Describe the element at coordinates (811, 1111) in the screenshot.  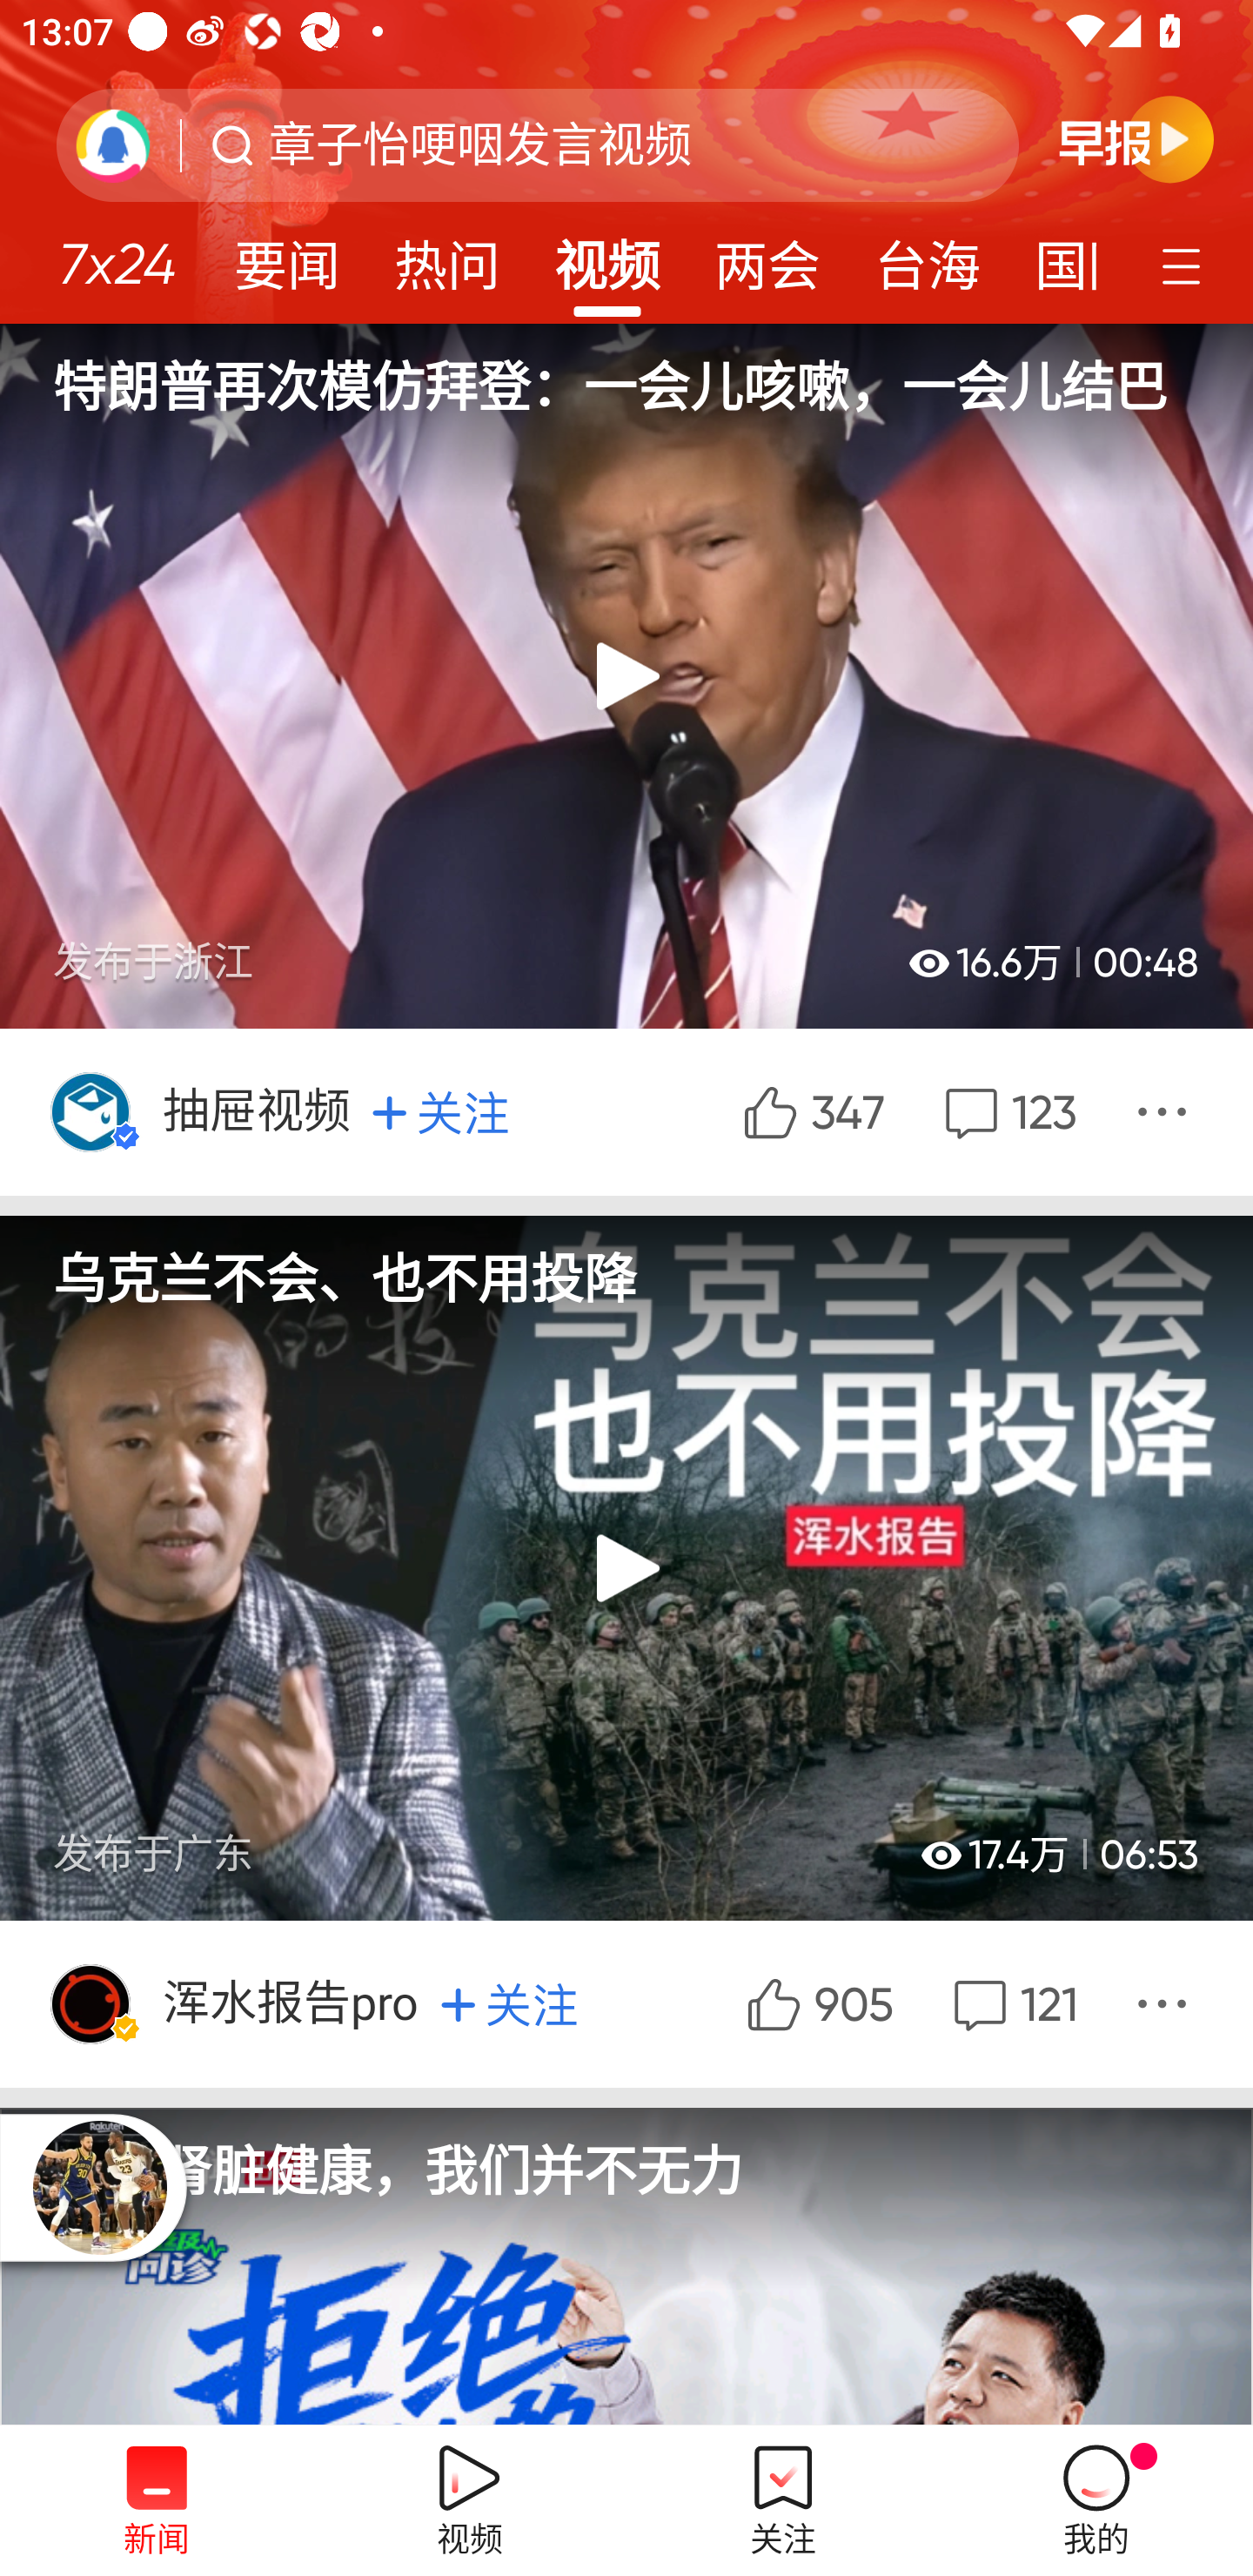
I see `347赞` at that location.